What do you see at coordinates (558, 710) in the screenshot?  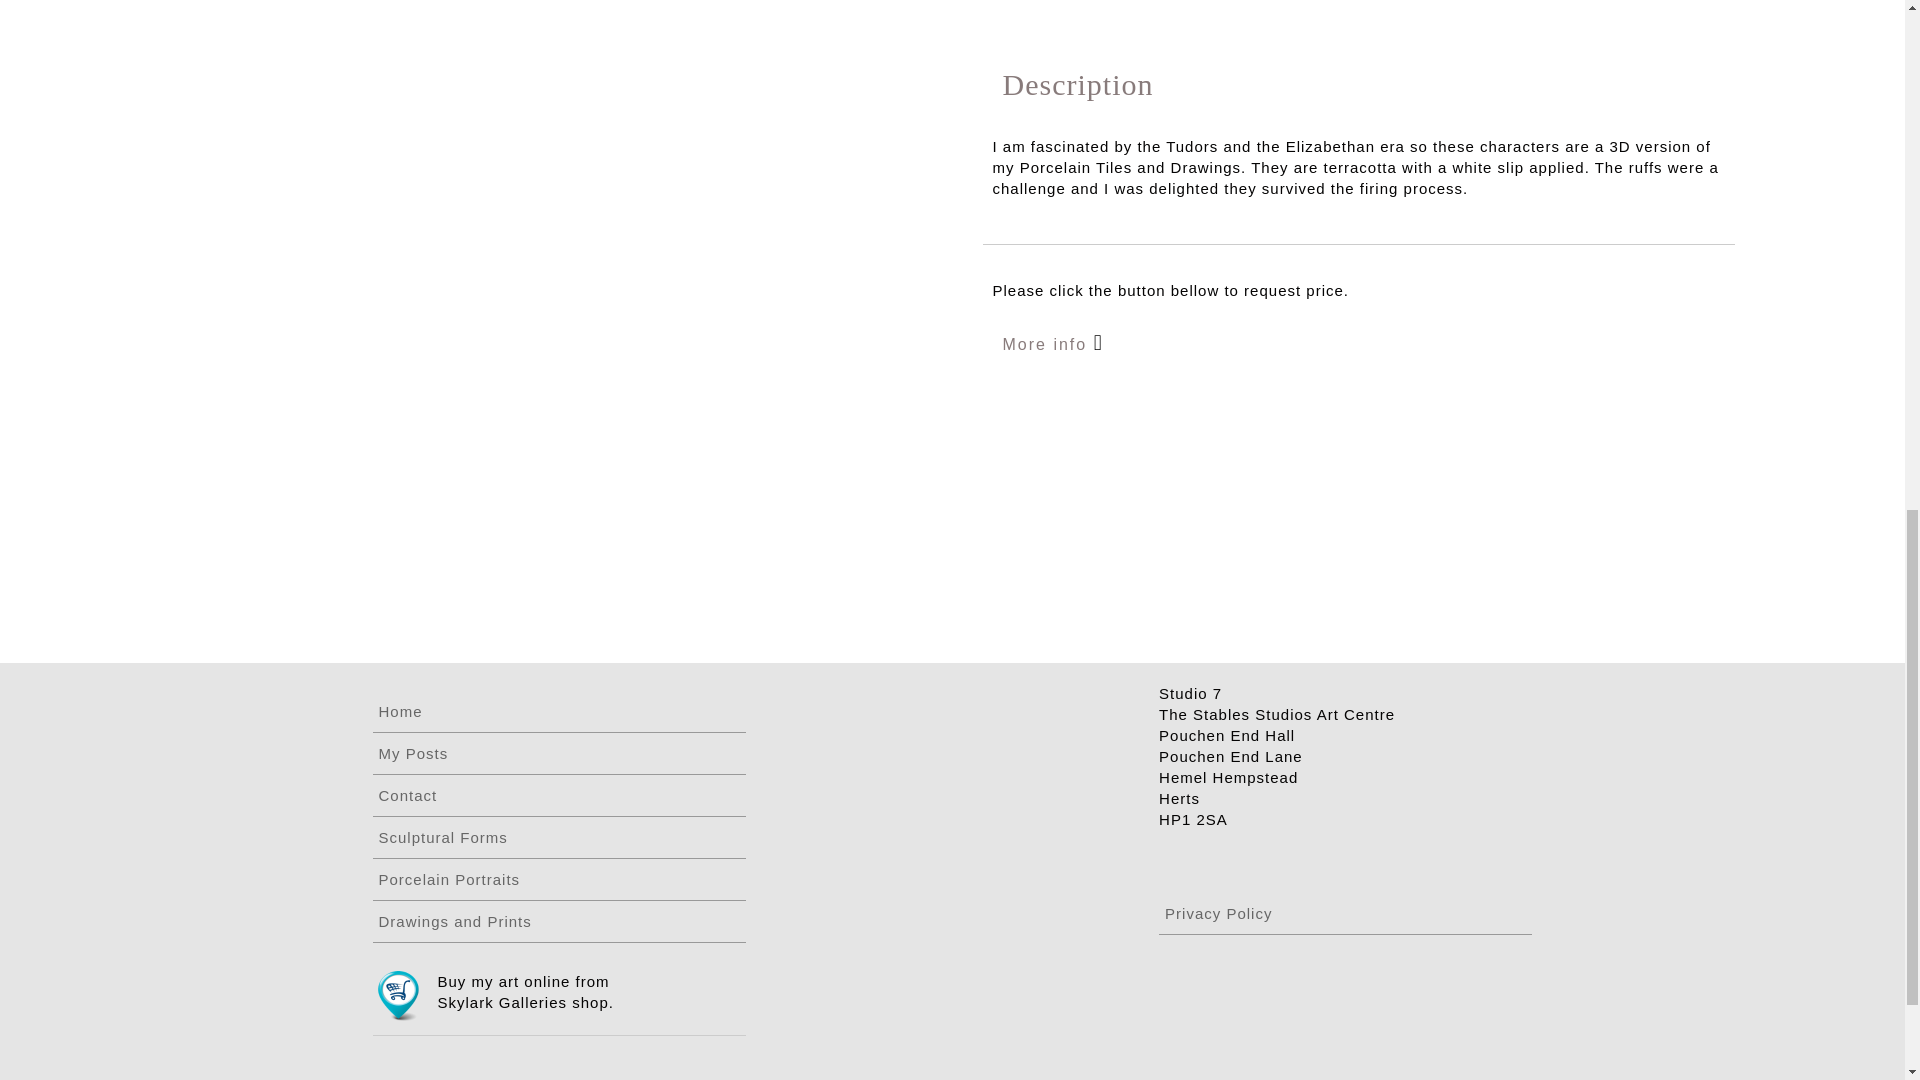 I see `Home` at bounding box center [558, 710].